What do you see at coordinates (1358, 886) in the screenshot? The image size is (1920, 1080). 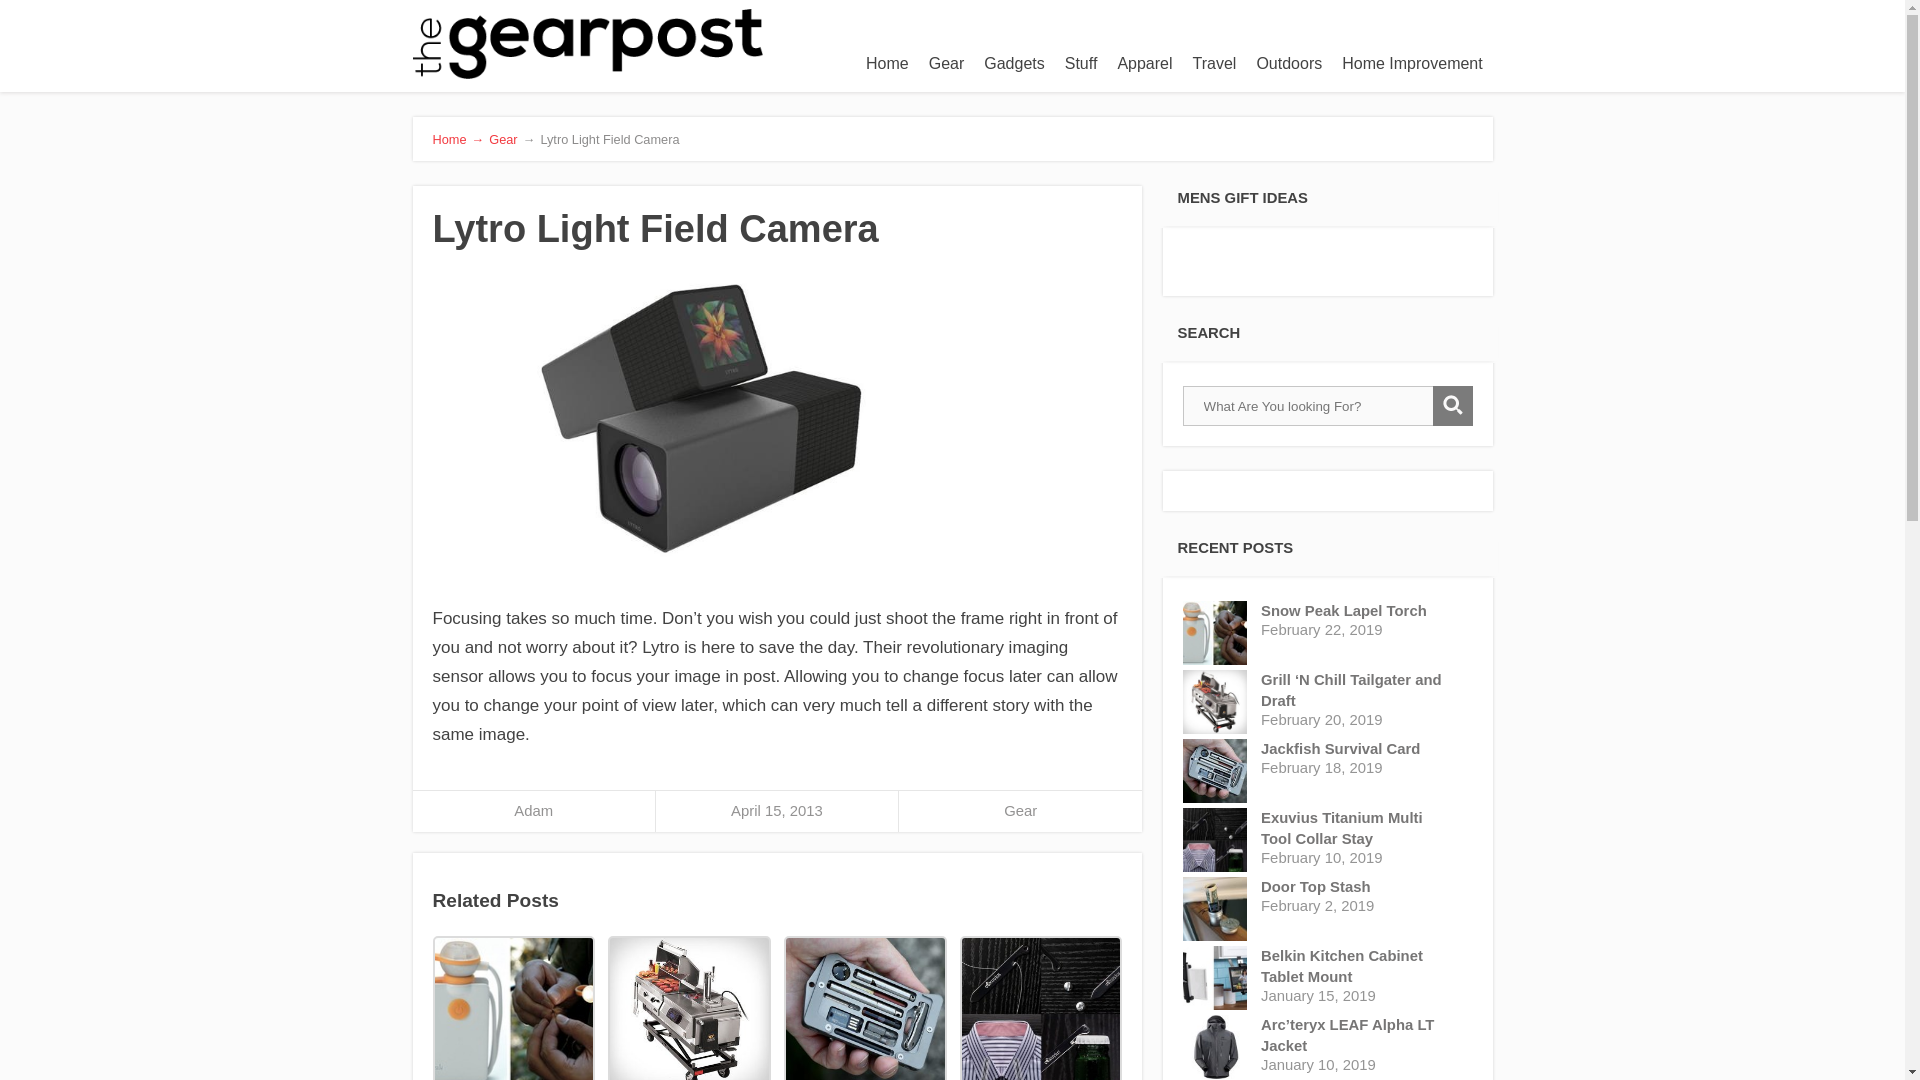 I see `Door Top Stash` at bounding box center [1358, 886].